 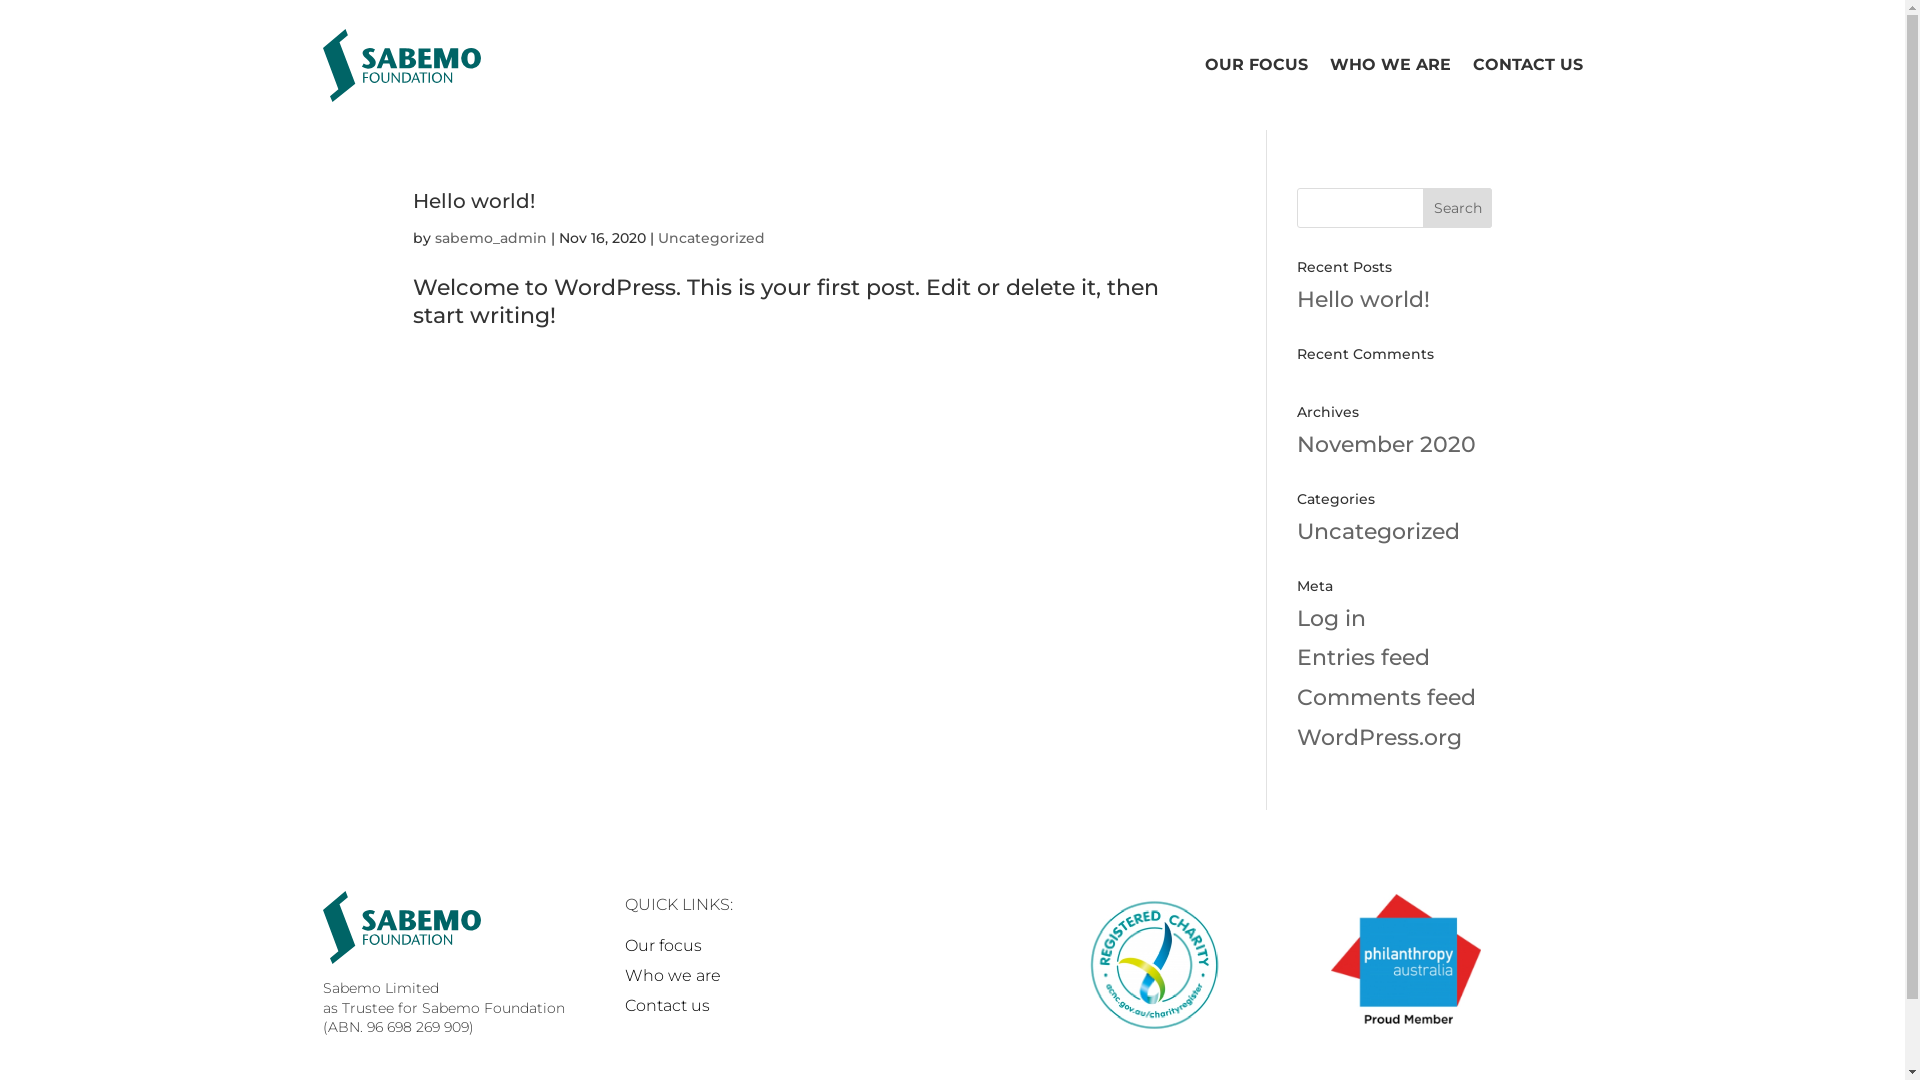 What do you see at coordinates (1527, 65) in the screenshot?
I see `CONTACT US` at bounding box center [1527, 65].